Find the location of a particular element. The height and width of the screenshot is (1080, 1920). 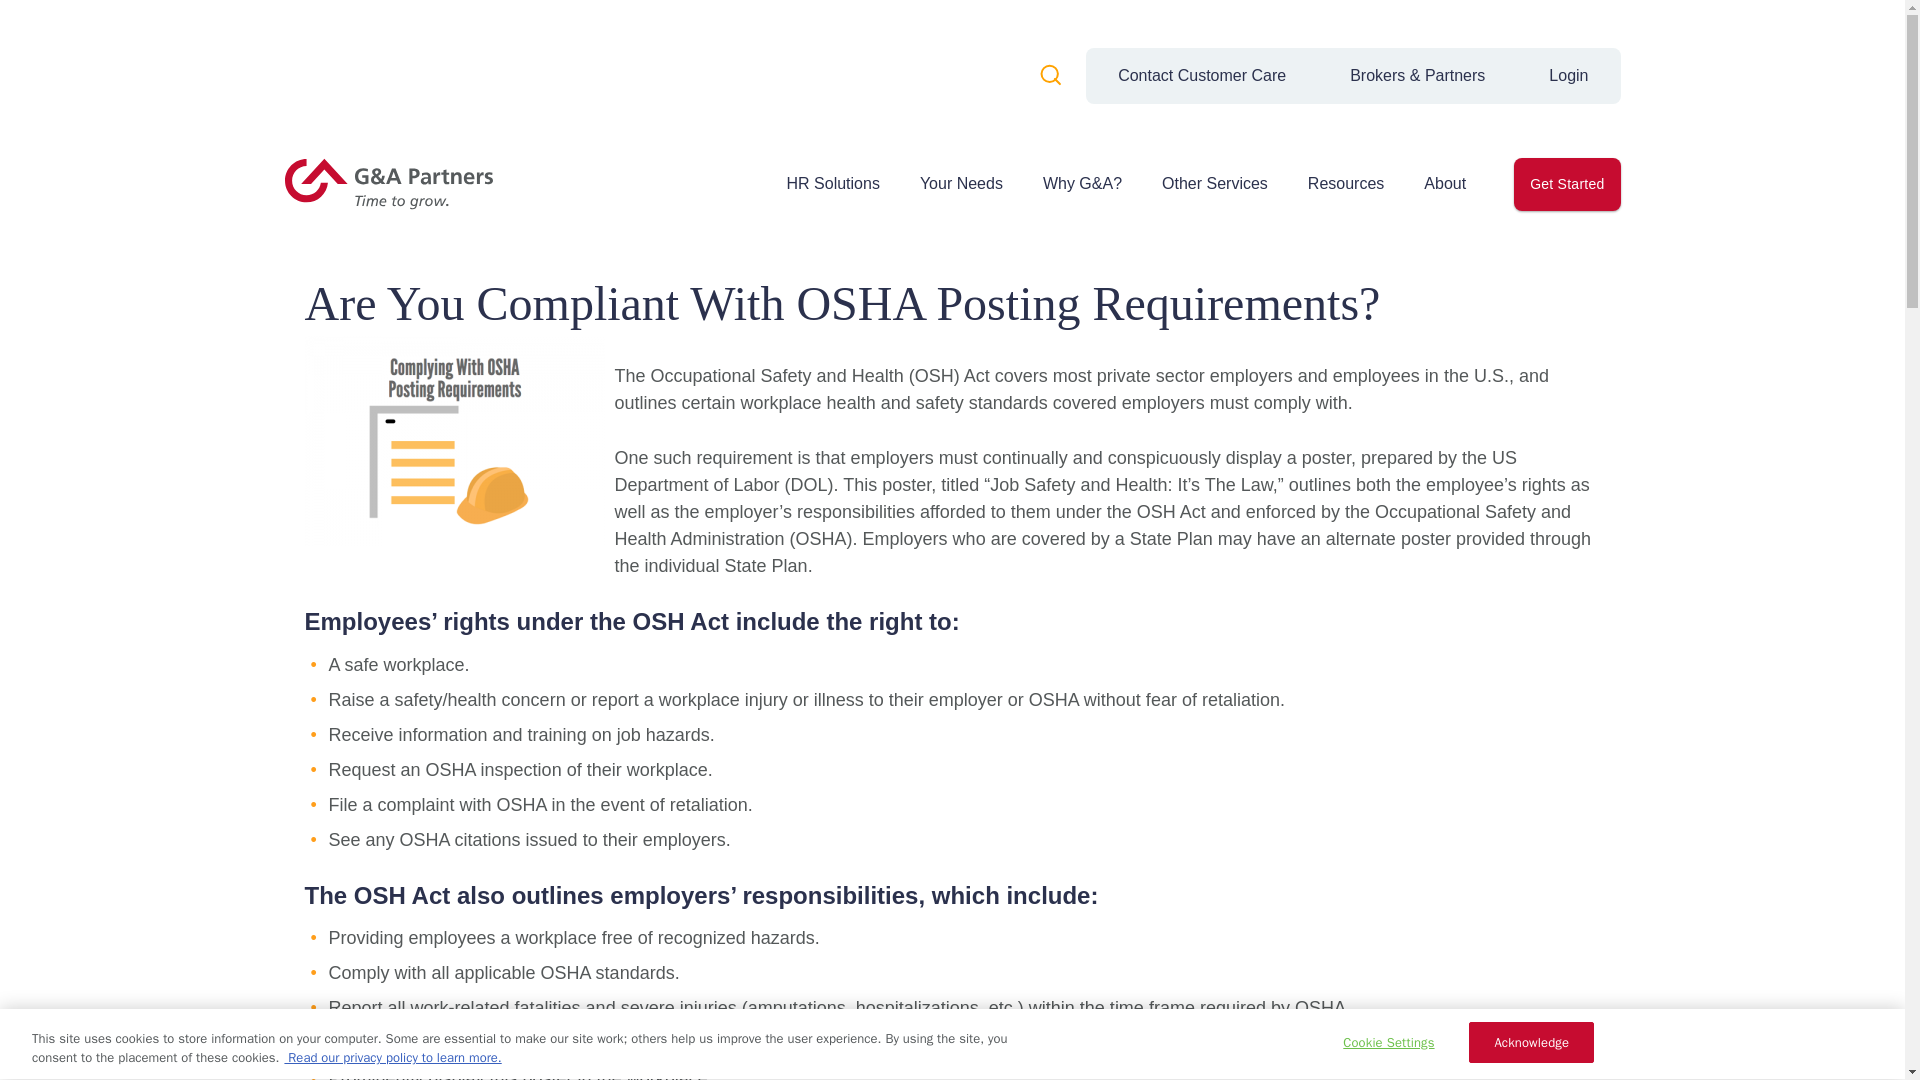

Resources is located at coordinates (1346, 184).